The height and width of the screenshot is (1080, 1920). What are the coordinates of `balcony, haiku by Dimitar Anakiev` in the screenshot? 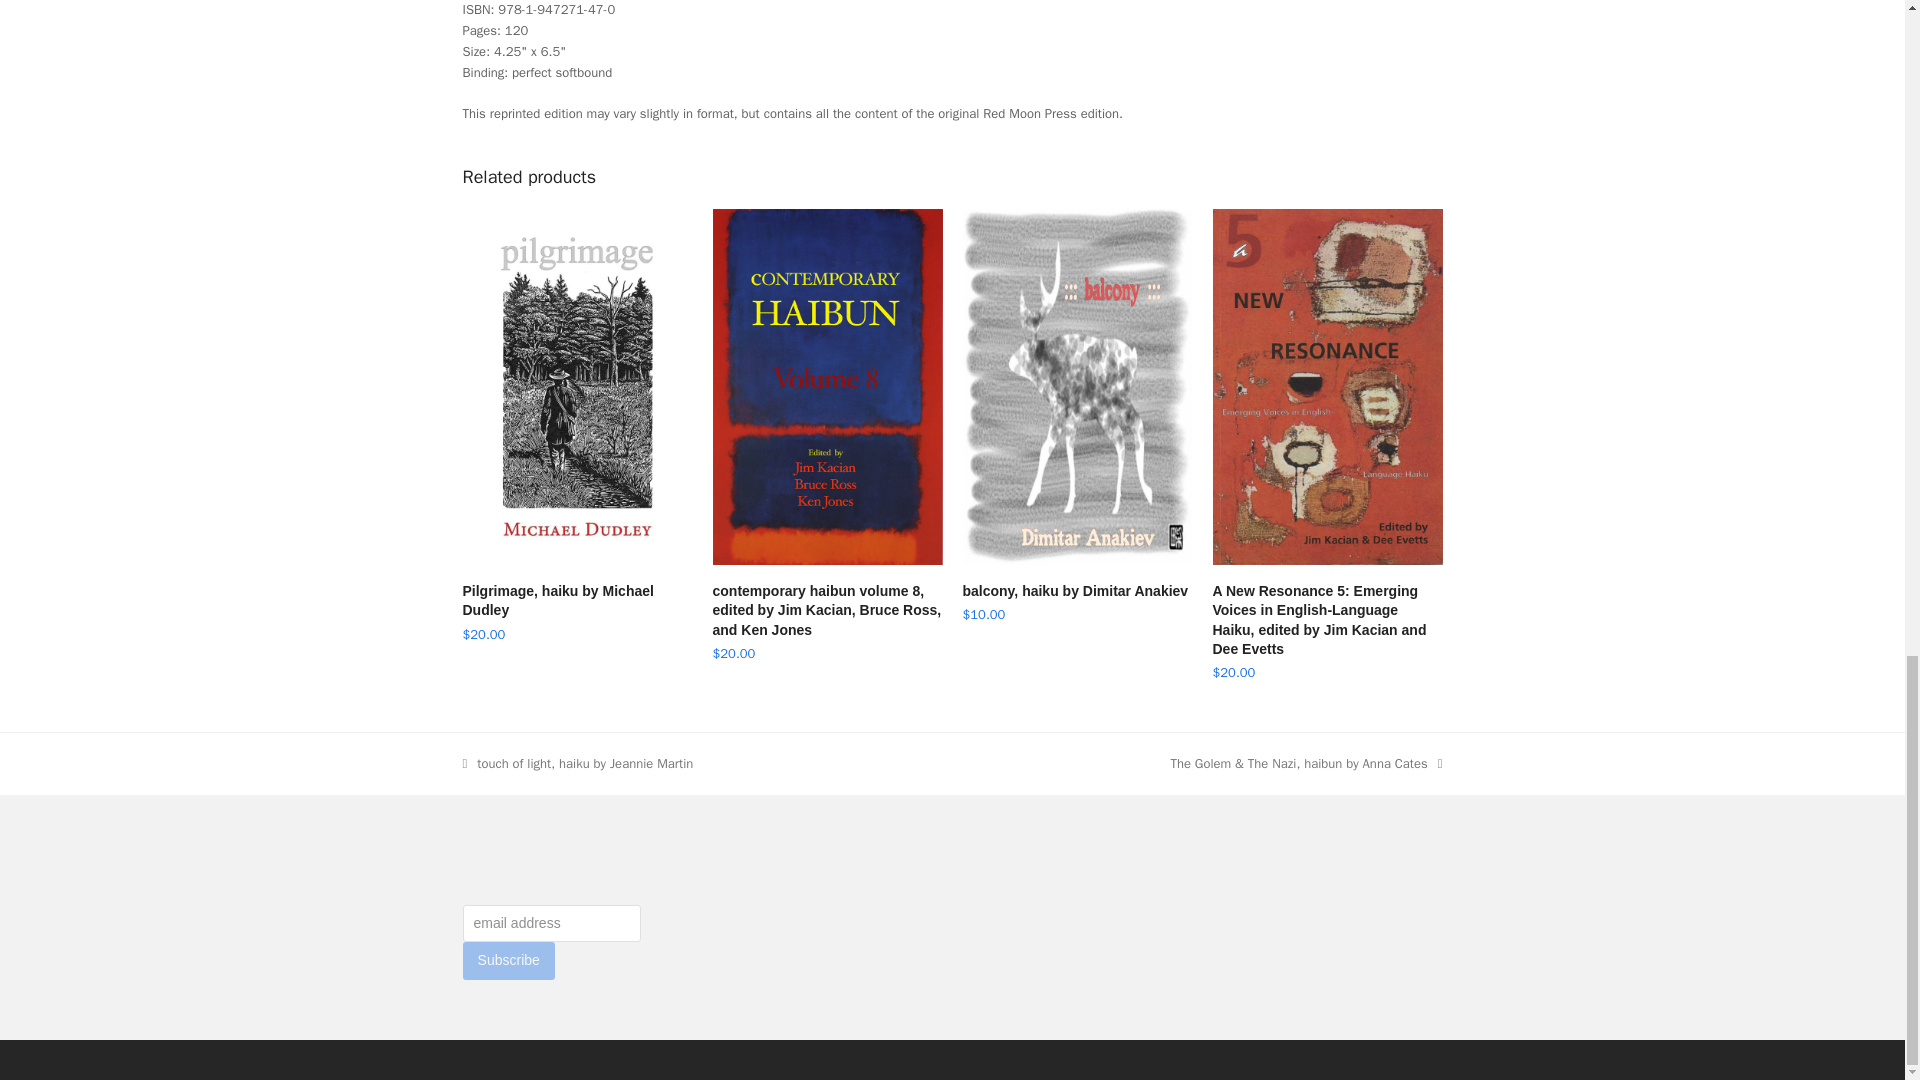 It's located at (578, 763).